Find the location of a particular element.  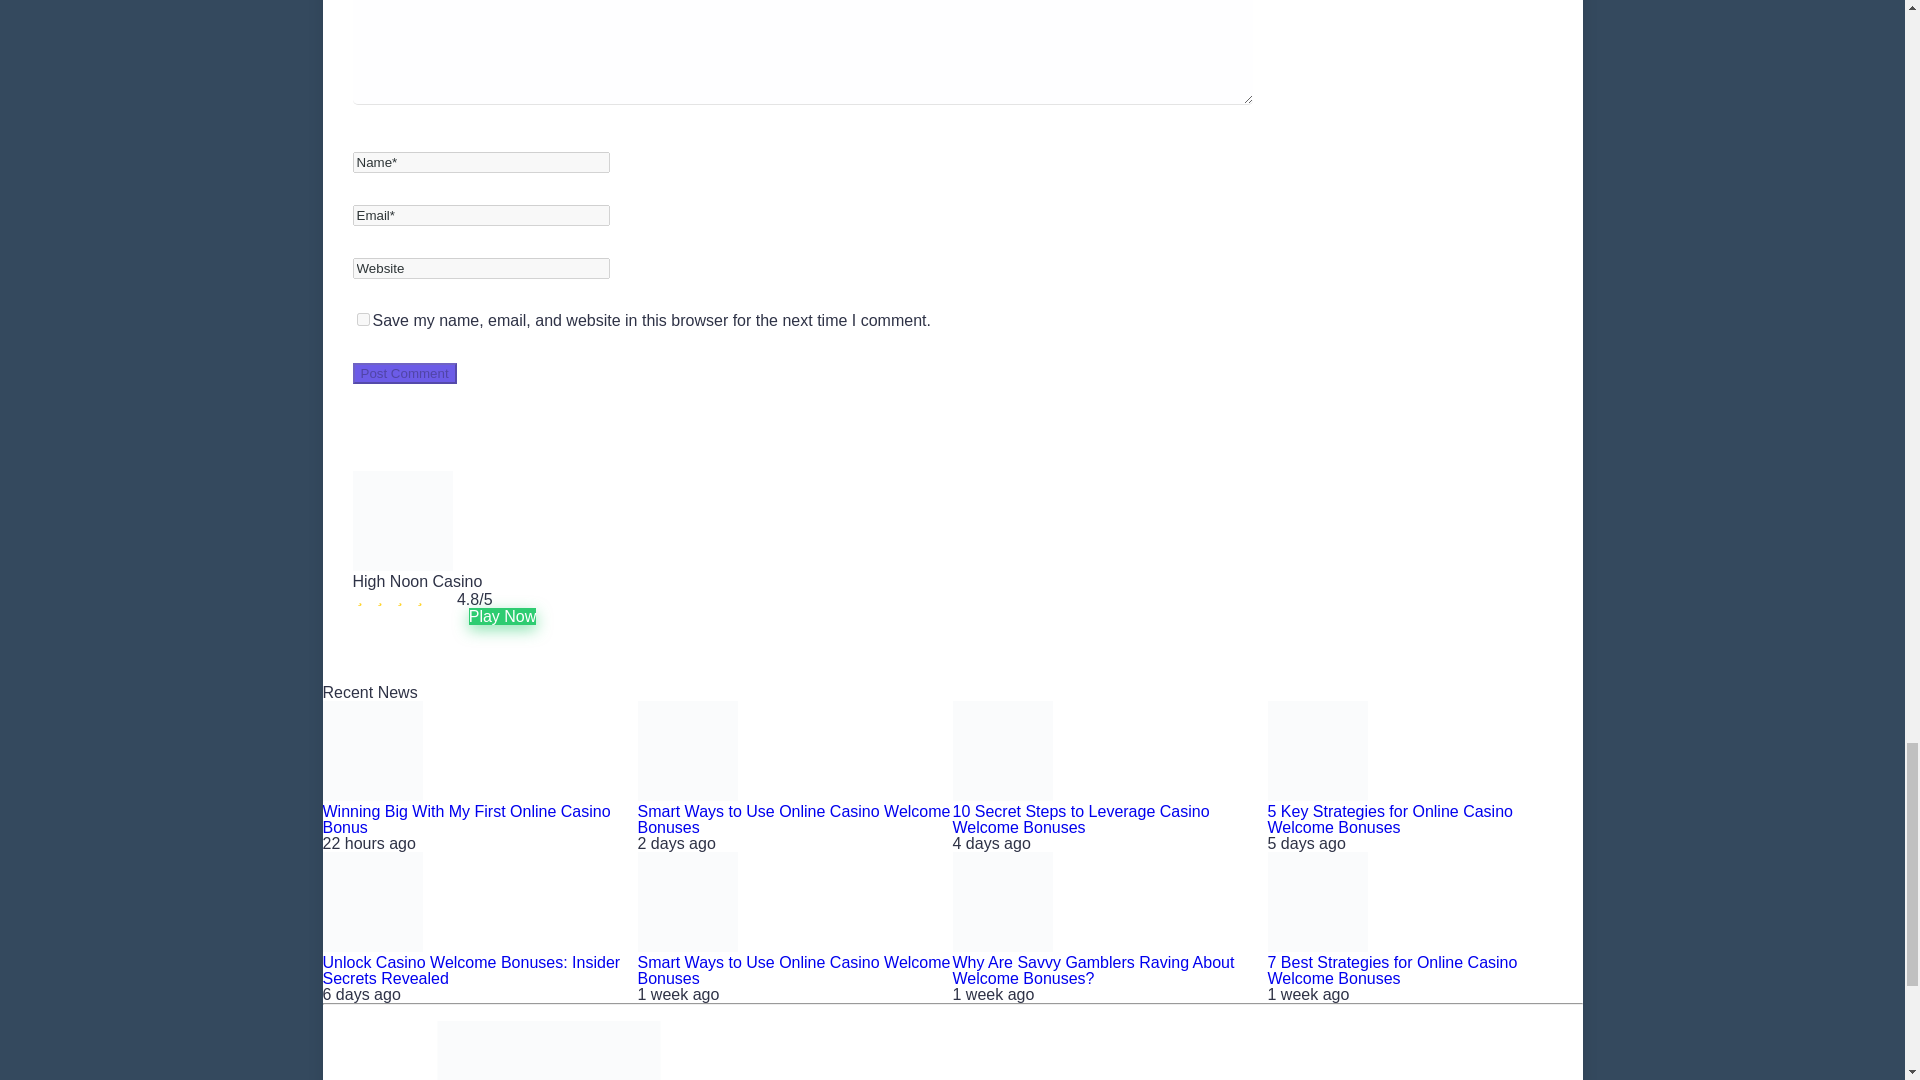

Post Comment is located at coordinates (404, 373).